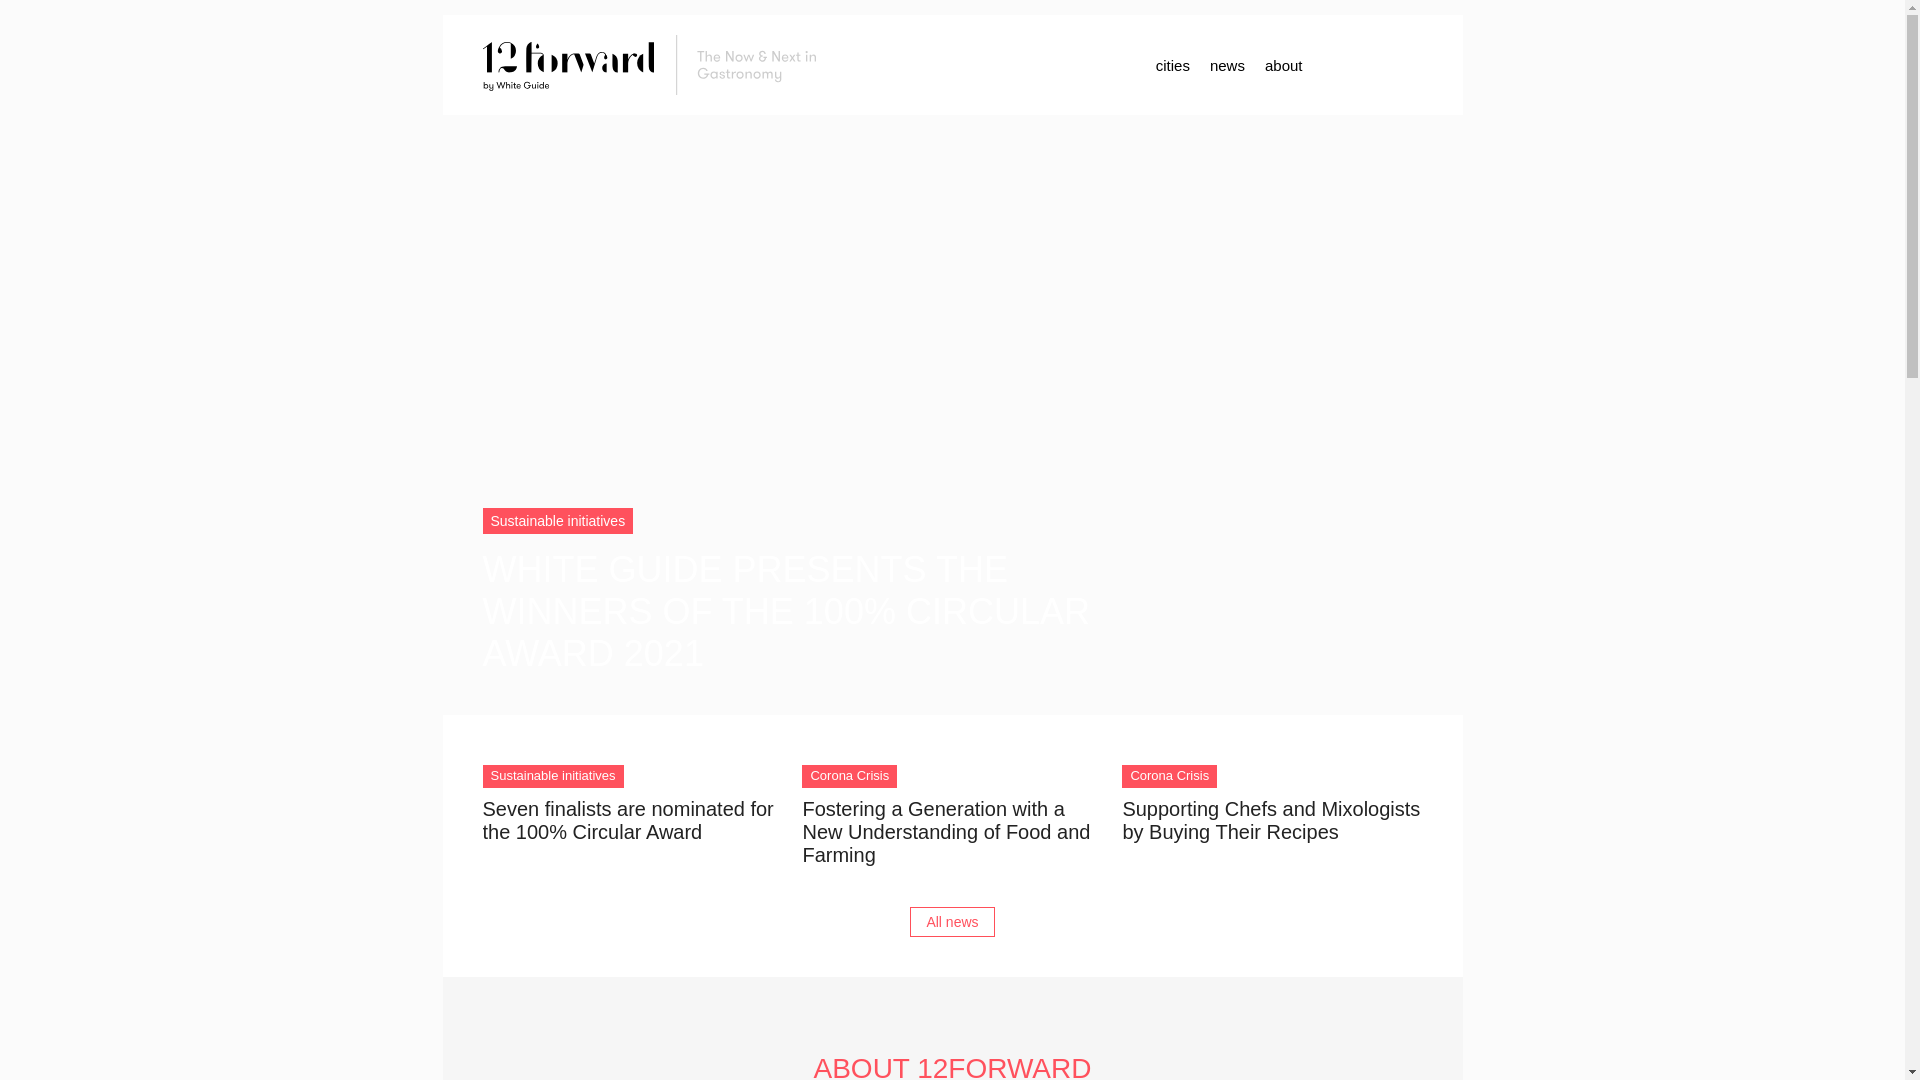  I want to click on Instagram, so click(1362, 64).